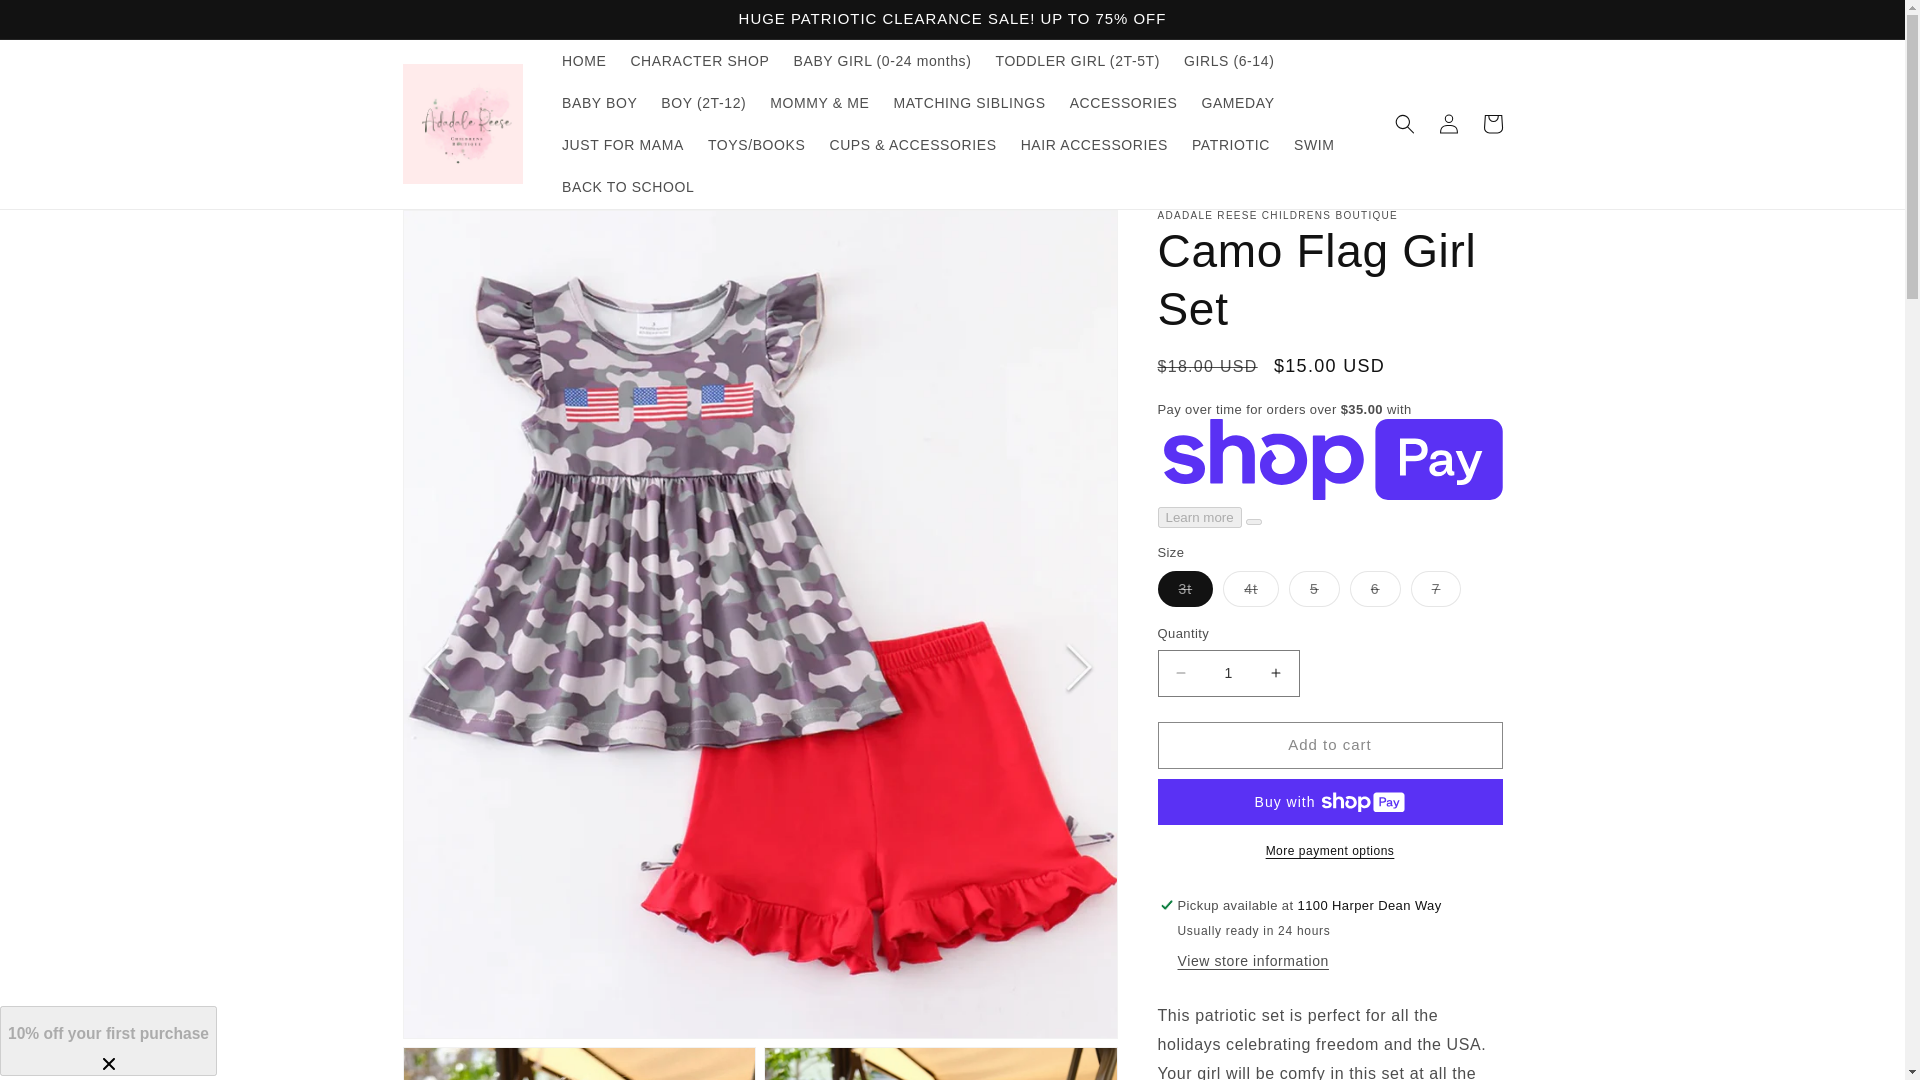 The image size is (1920, 1080). I want to click on SWIM, so click(1314, 145).